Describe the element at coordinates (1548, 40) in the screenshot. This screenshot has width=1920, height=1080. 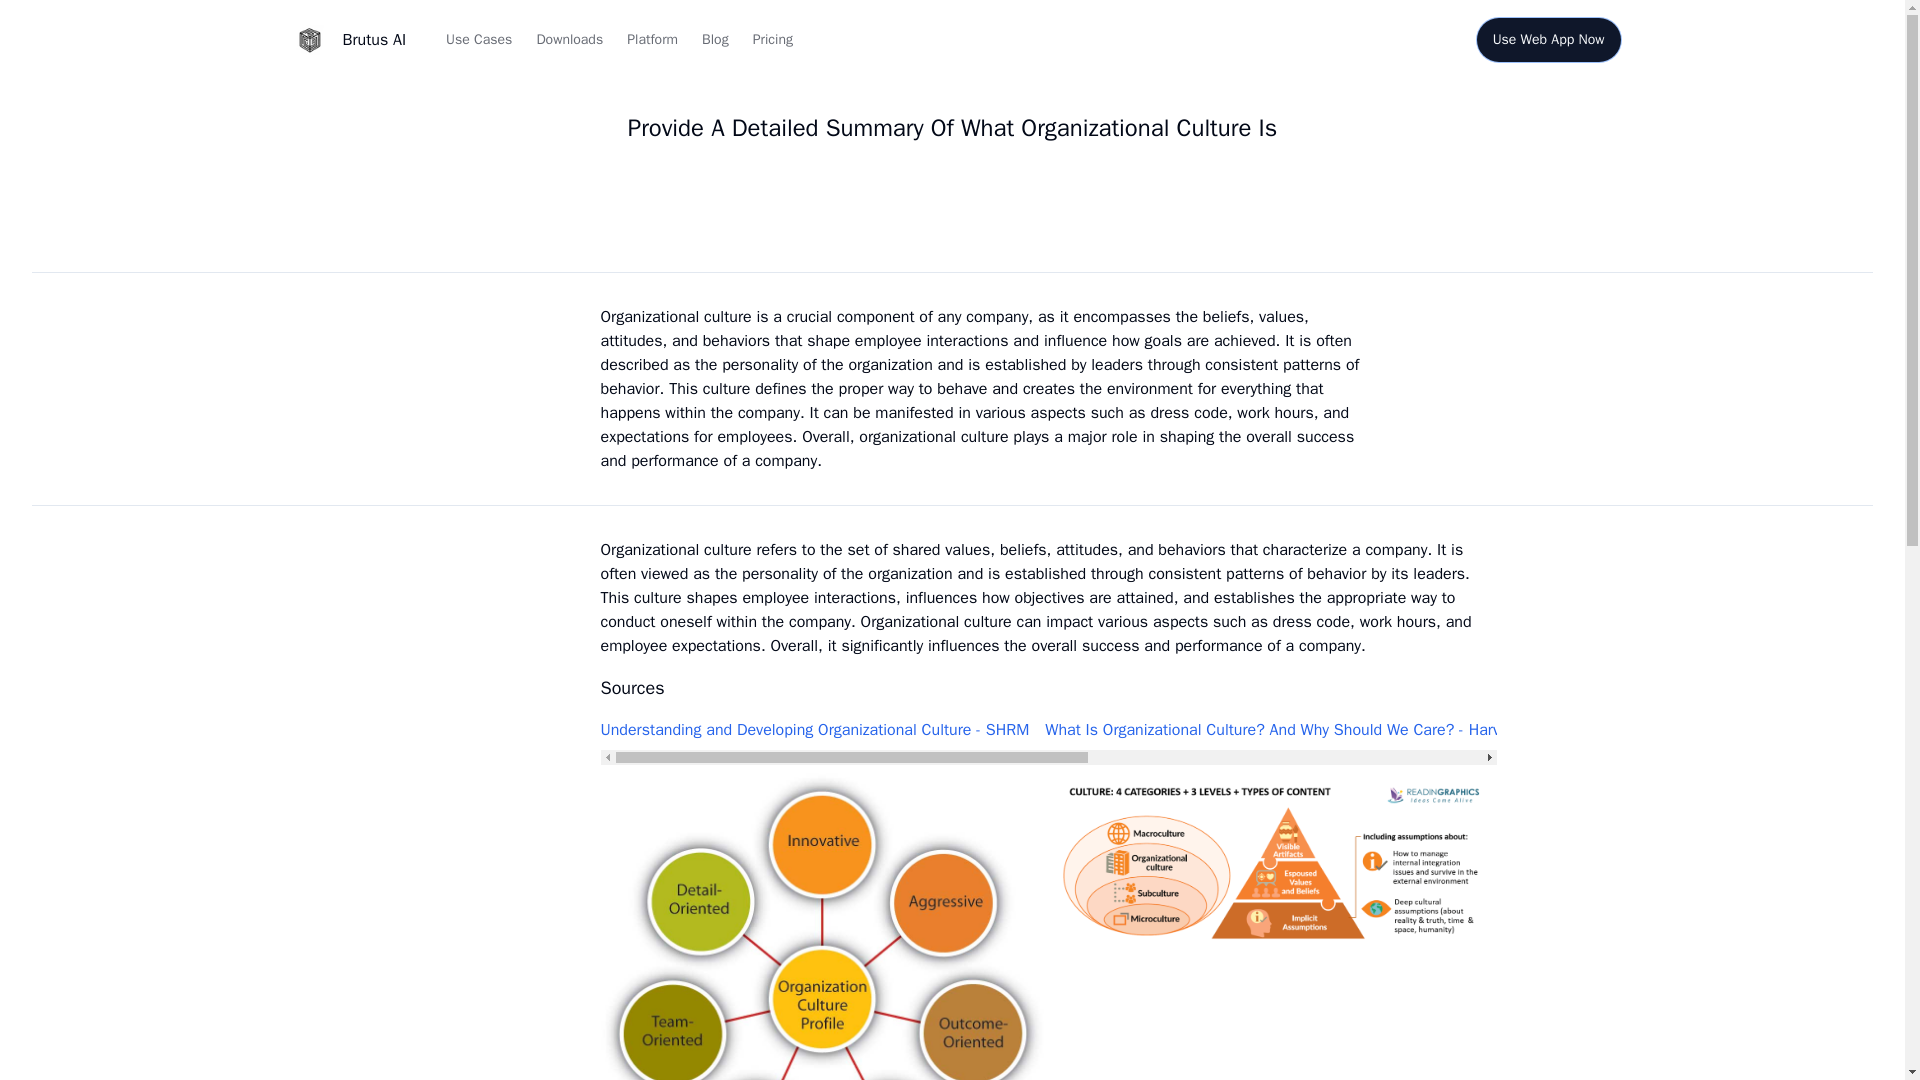
I see `Use Web App Now` at that location.